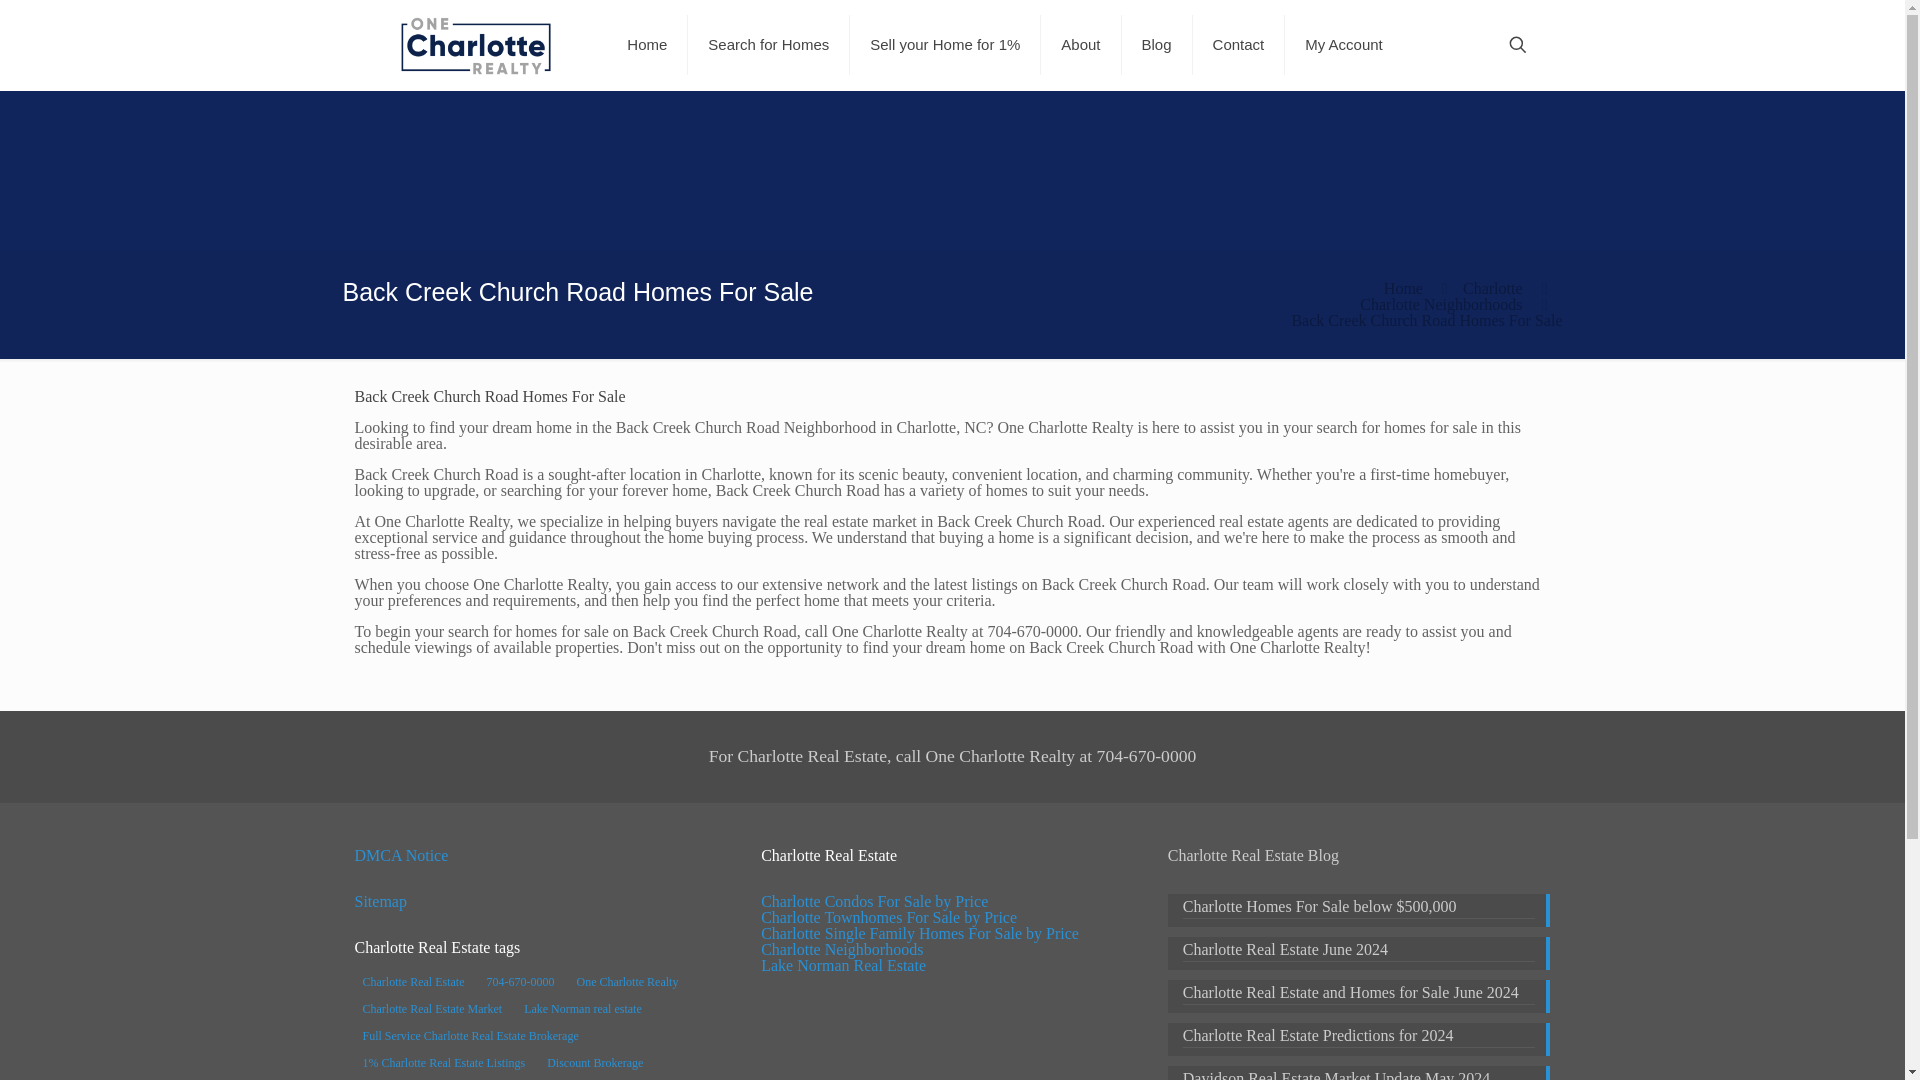 The image size is (1920, 1080). Describe the element at coordinates (412, 981) in the screenshot. I see `Charlotte Real Estate` at that location.